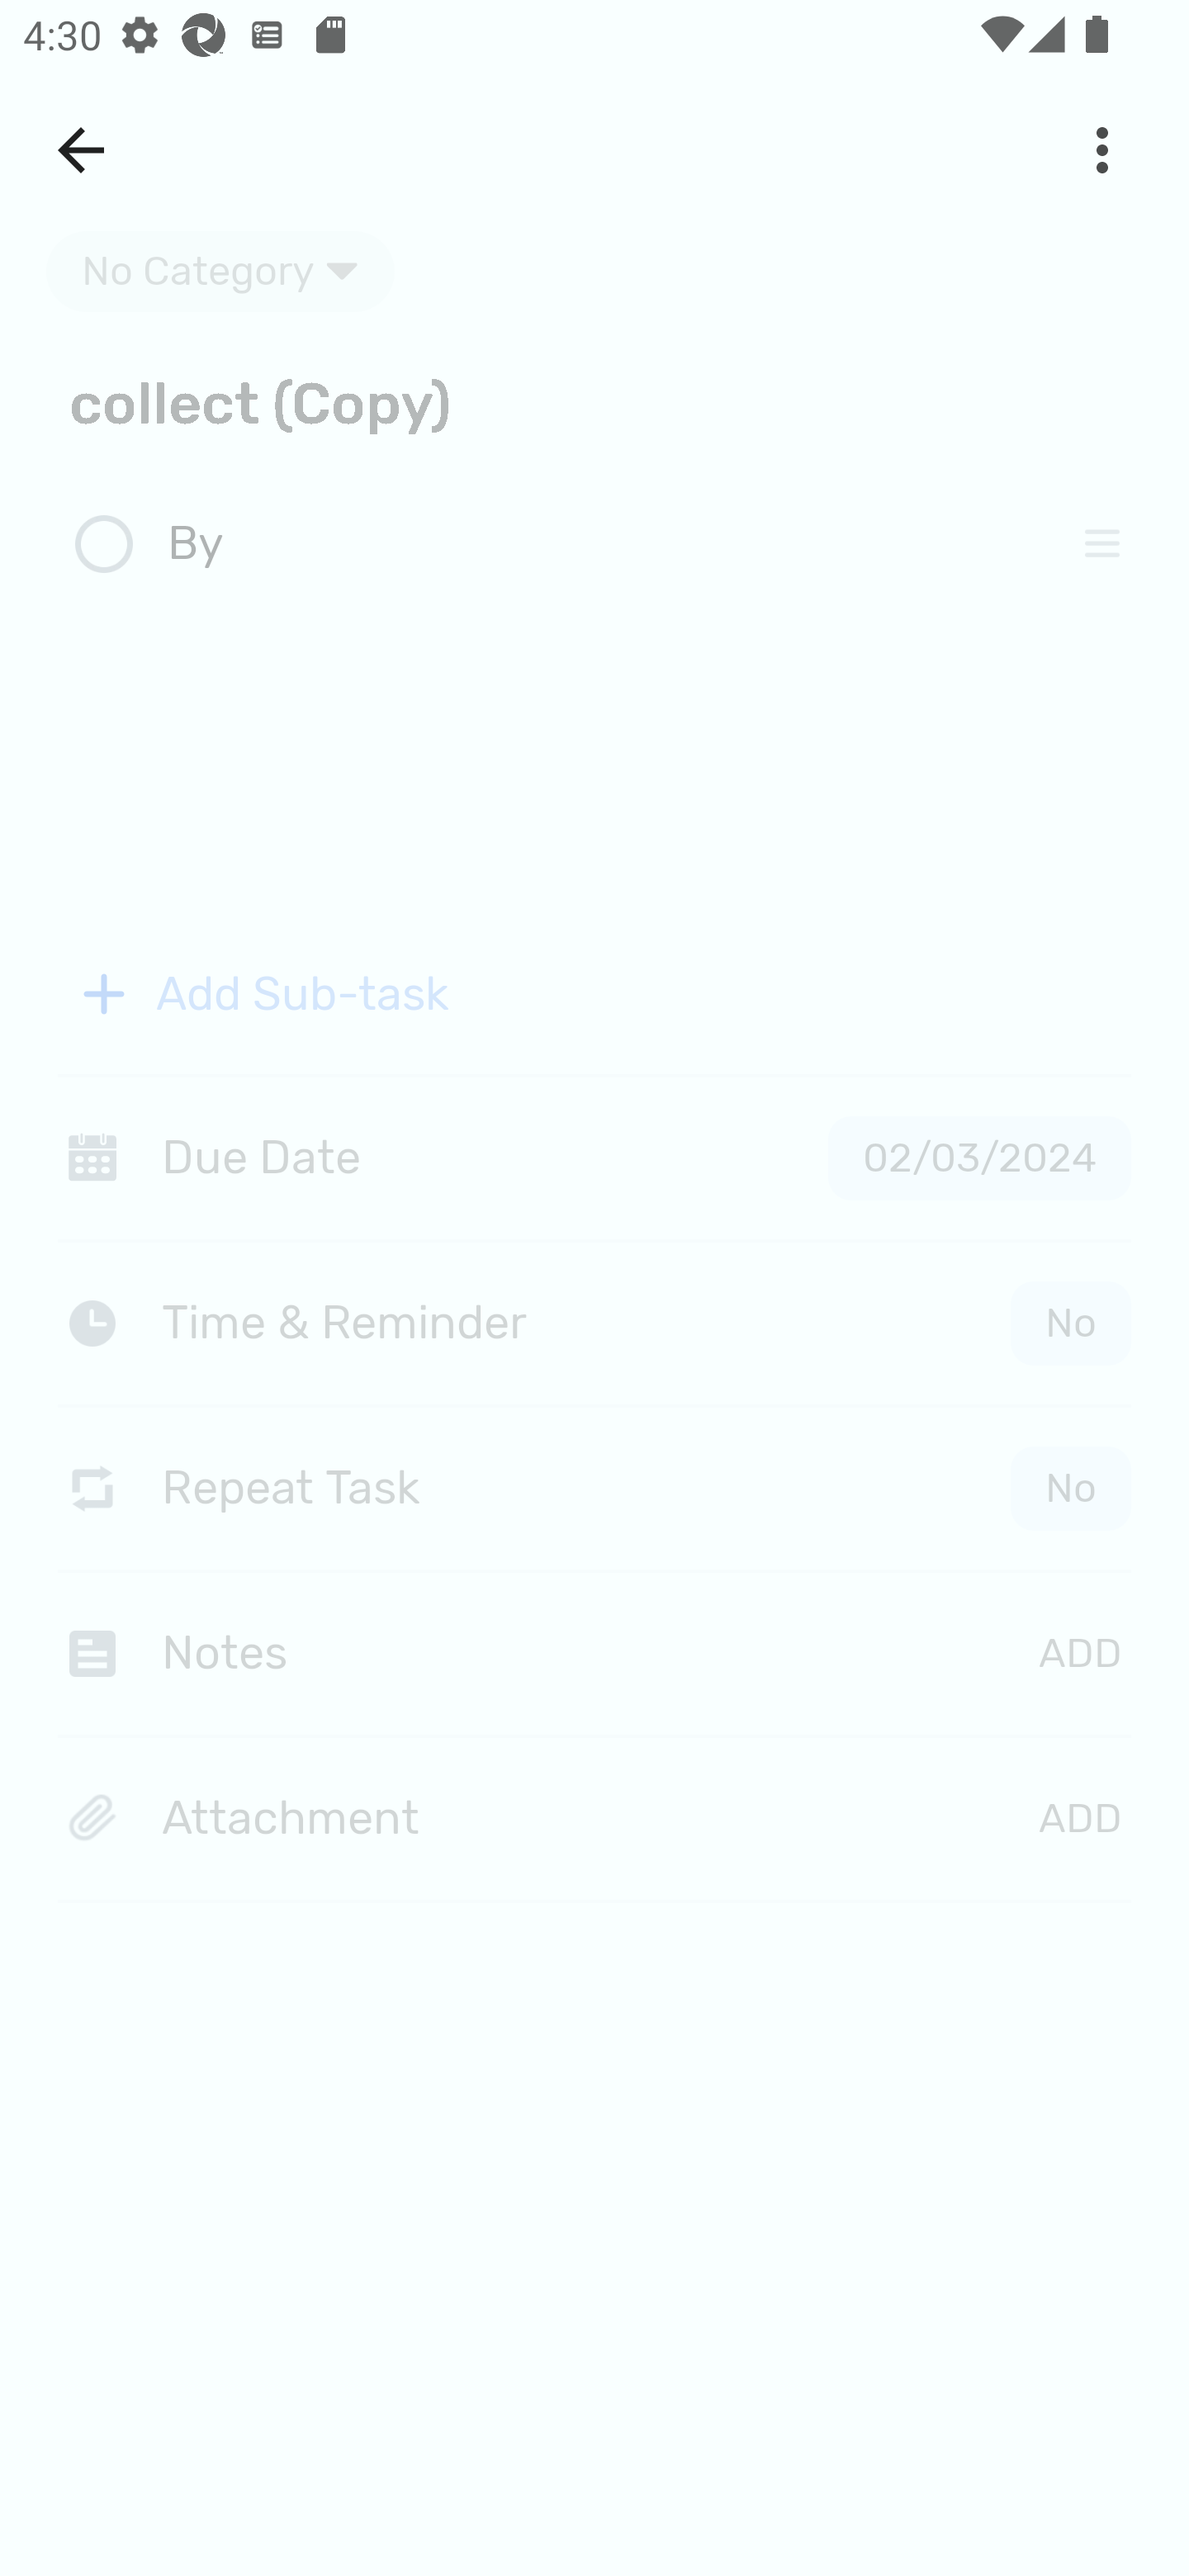  What do you see at coordinates (594, 1488) in the screenshot?
I see `Repeat Task No` at bounding box center [594, 1488].